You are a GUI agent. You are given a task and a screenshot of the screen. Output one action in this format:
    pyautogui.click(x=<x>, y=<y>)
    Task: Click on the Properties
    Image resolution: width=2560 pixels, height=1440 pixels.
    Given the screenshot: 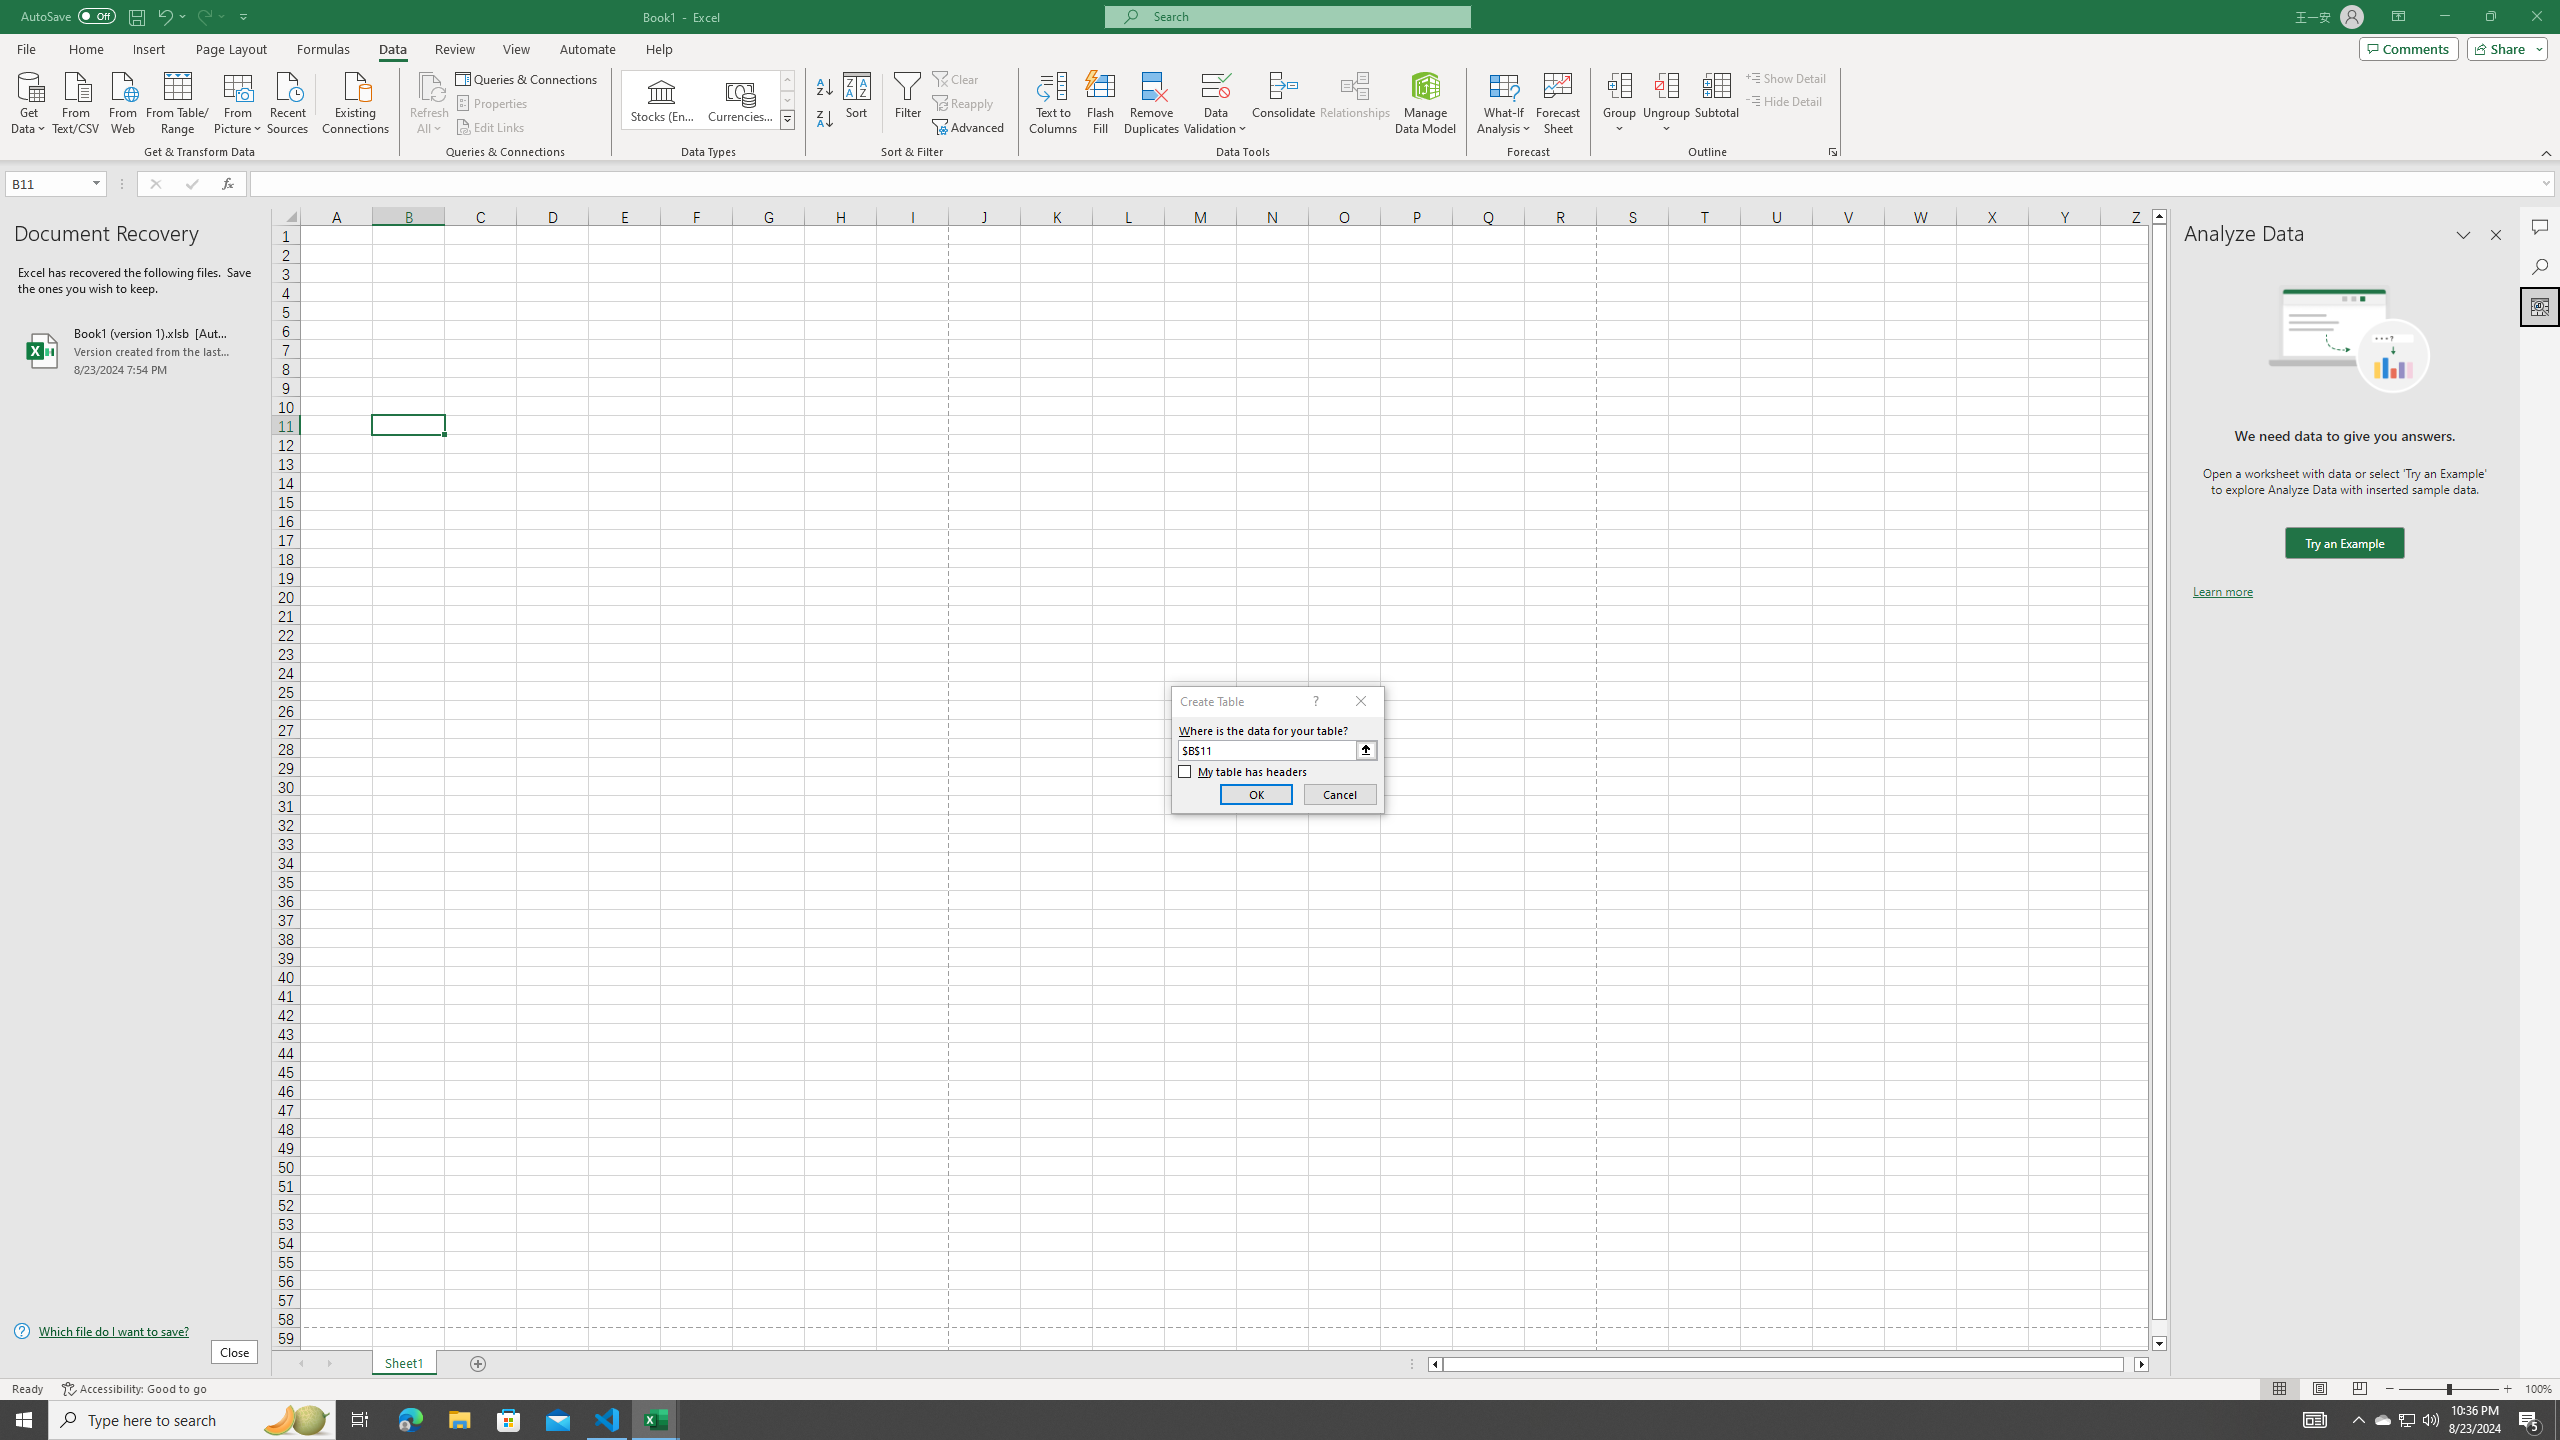 What is the action you would take?
    pyautogui.click(x=494, y=104)
    